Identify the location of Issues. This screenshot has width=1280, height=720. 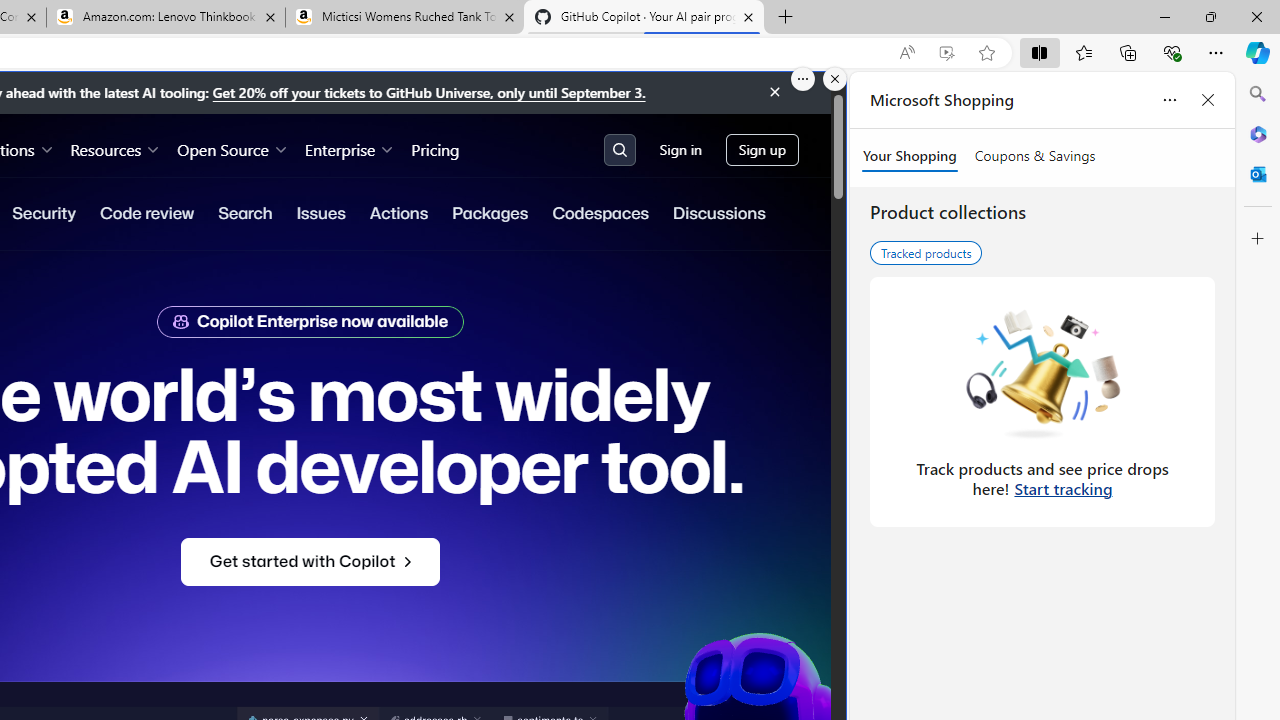
(320, 213).